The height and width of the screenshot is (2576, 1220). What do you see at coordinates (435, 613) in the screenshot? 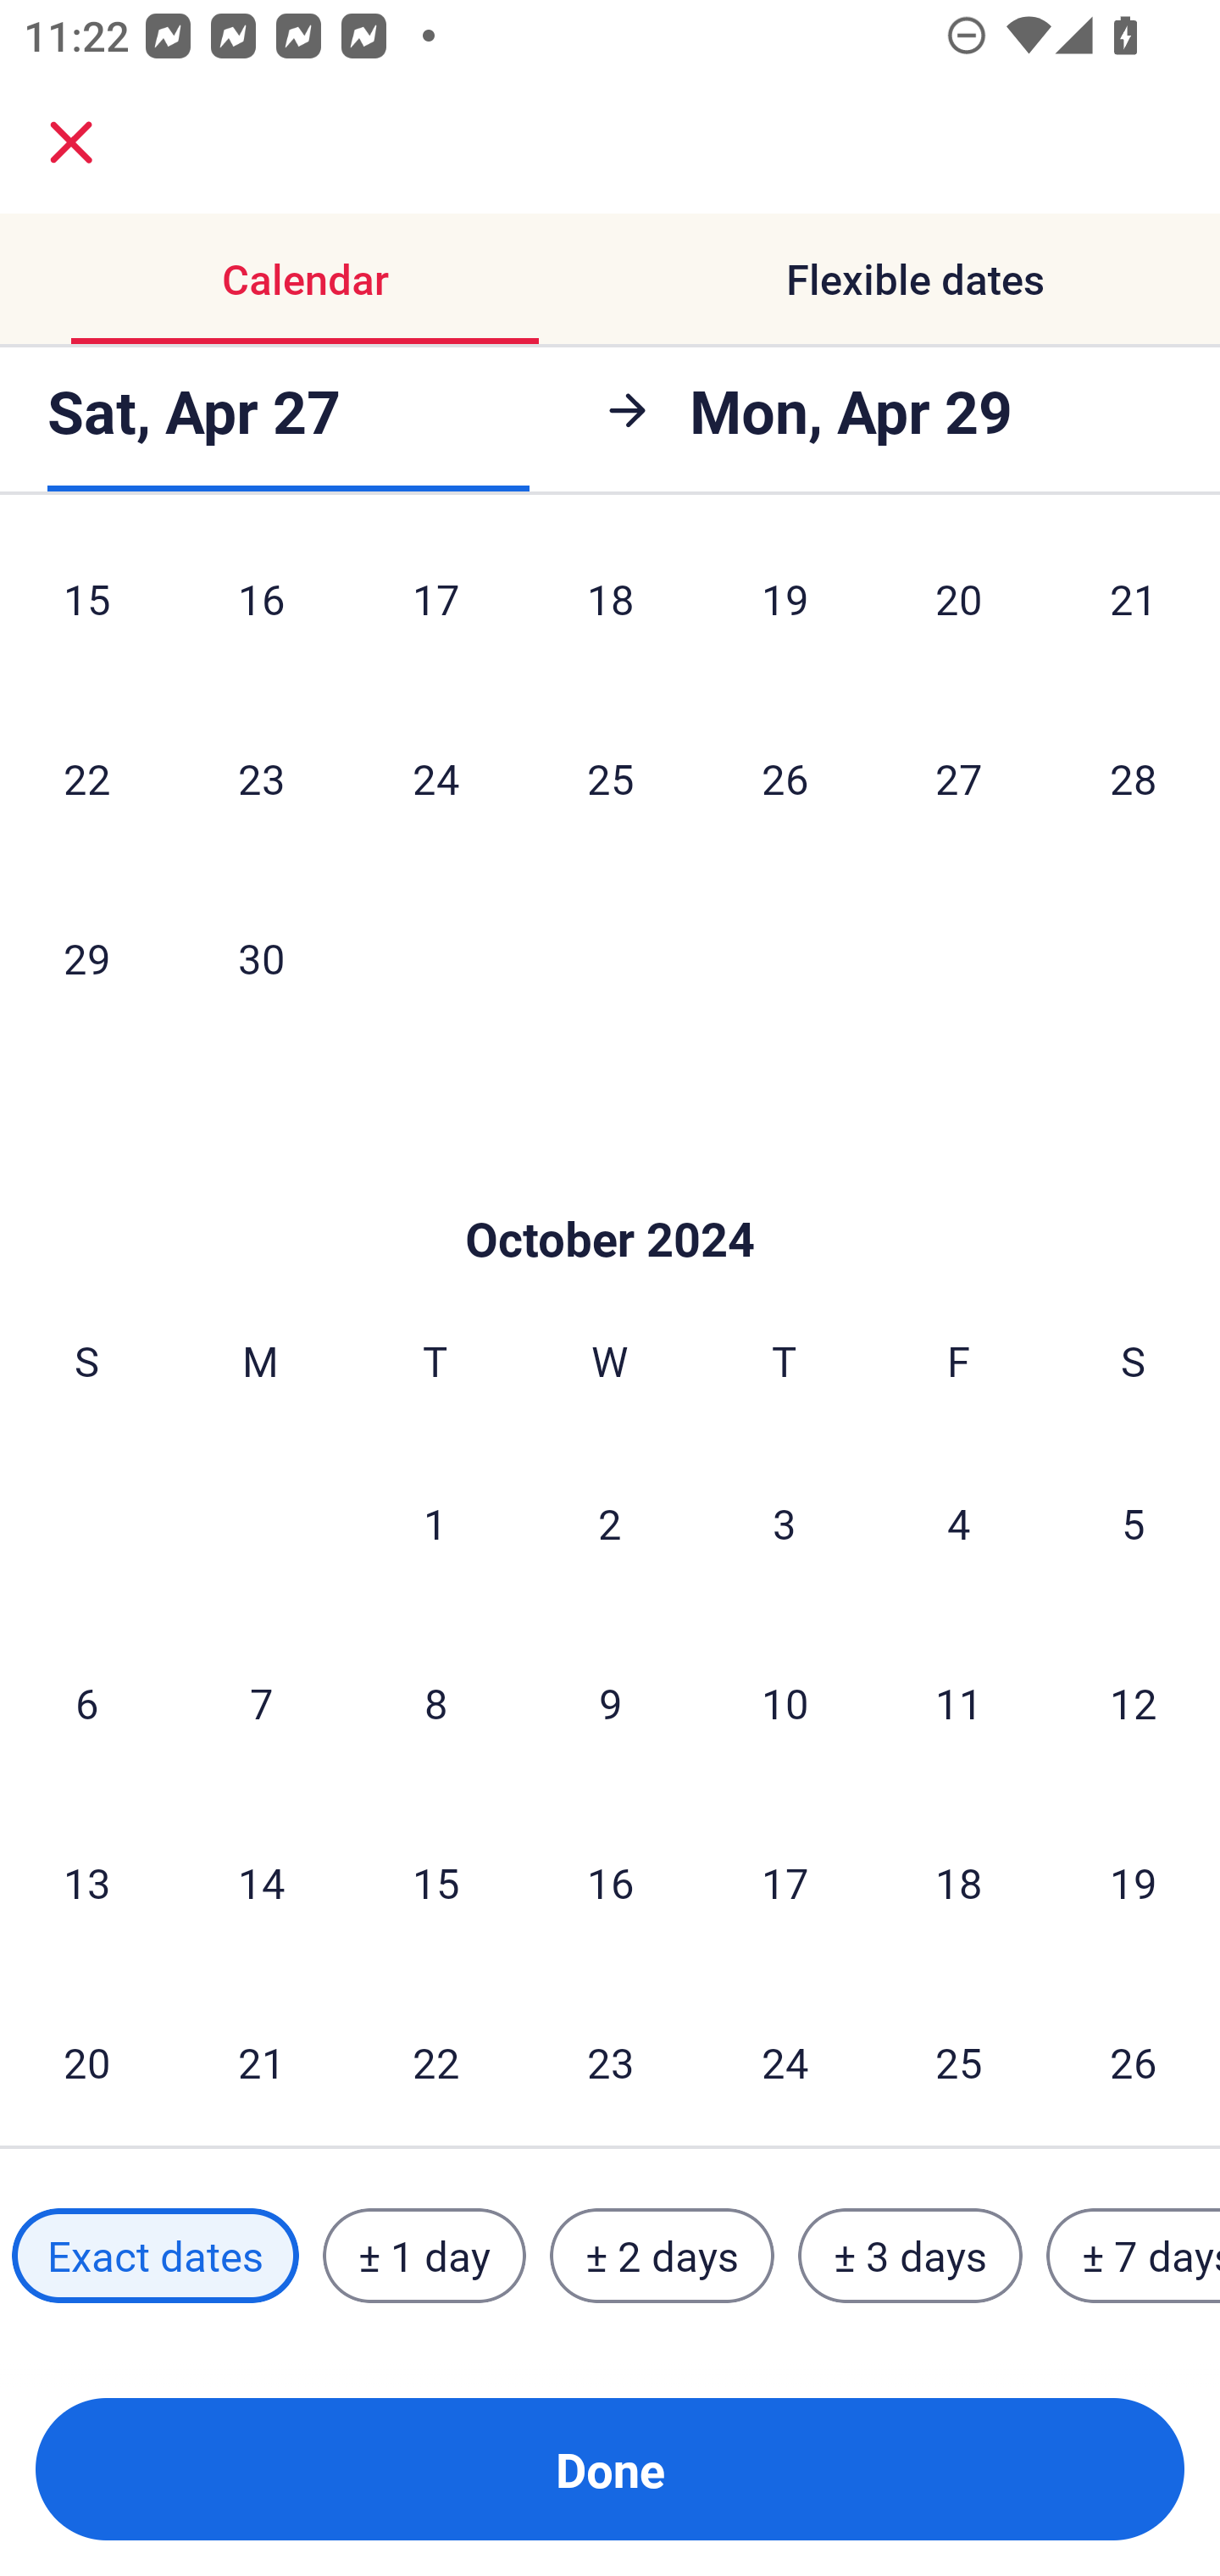
I see `17 Tuesday, September 17, 2024` at bounding box center [435, 613].